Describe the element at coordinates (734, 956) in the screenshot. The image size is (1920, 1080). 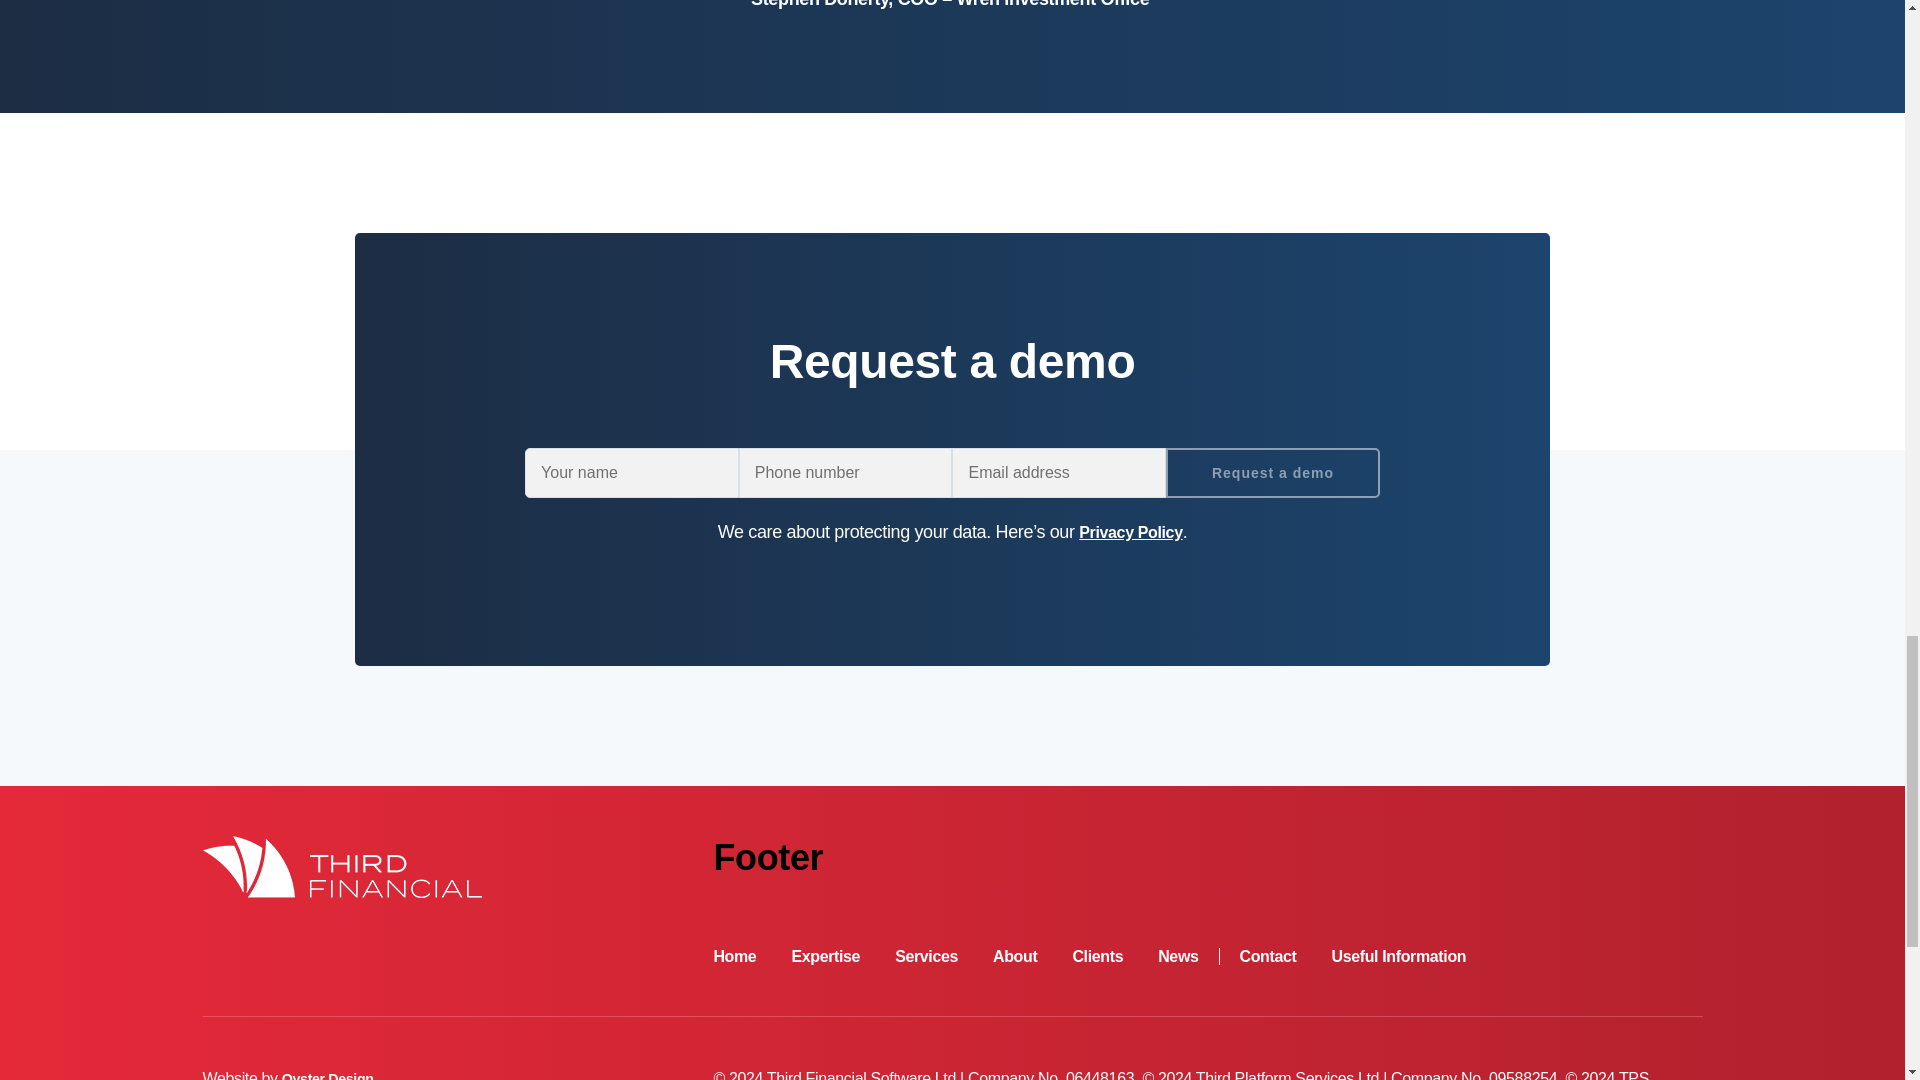
I see `Home` at that location.